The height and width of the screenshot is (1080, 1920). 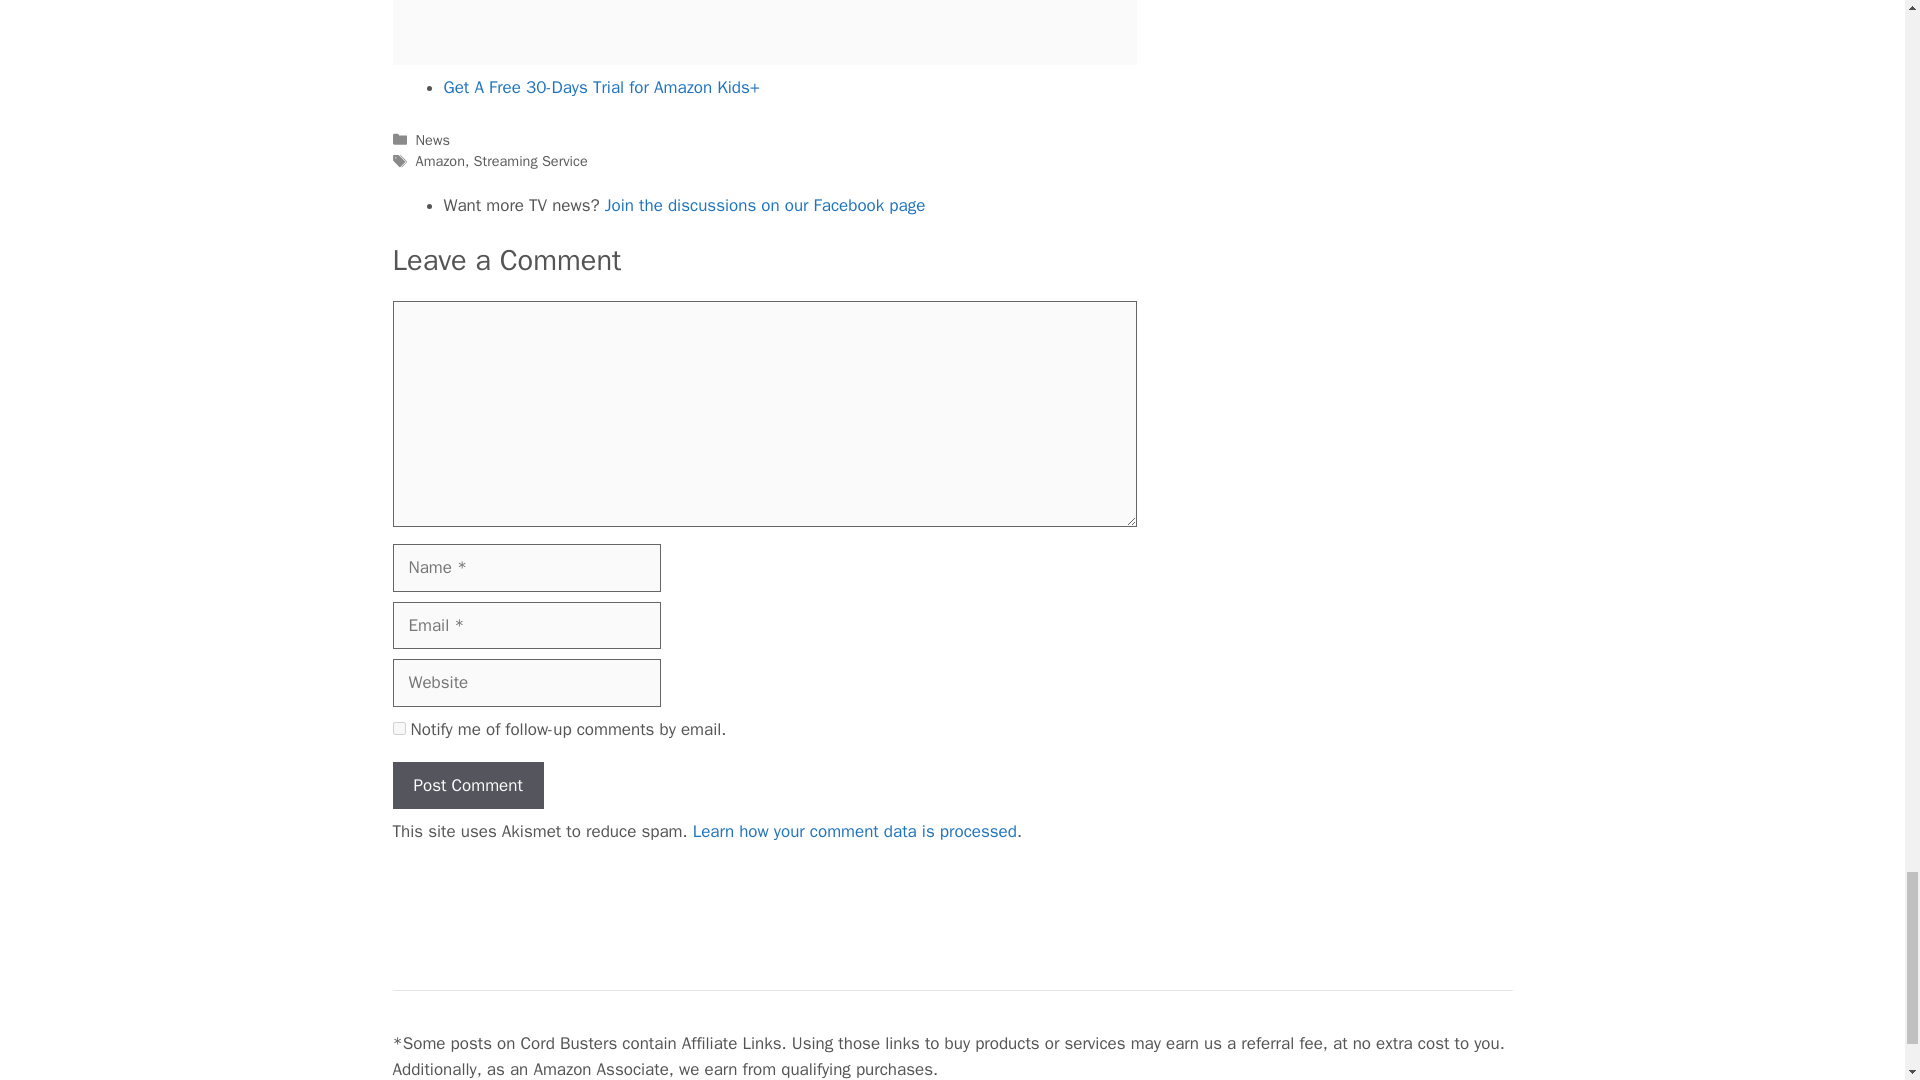 I want to click on Join the discussions on our Facebook page, so click(x=764, y=206).